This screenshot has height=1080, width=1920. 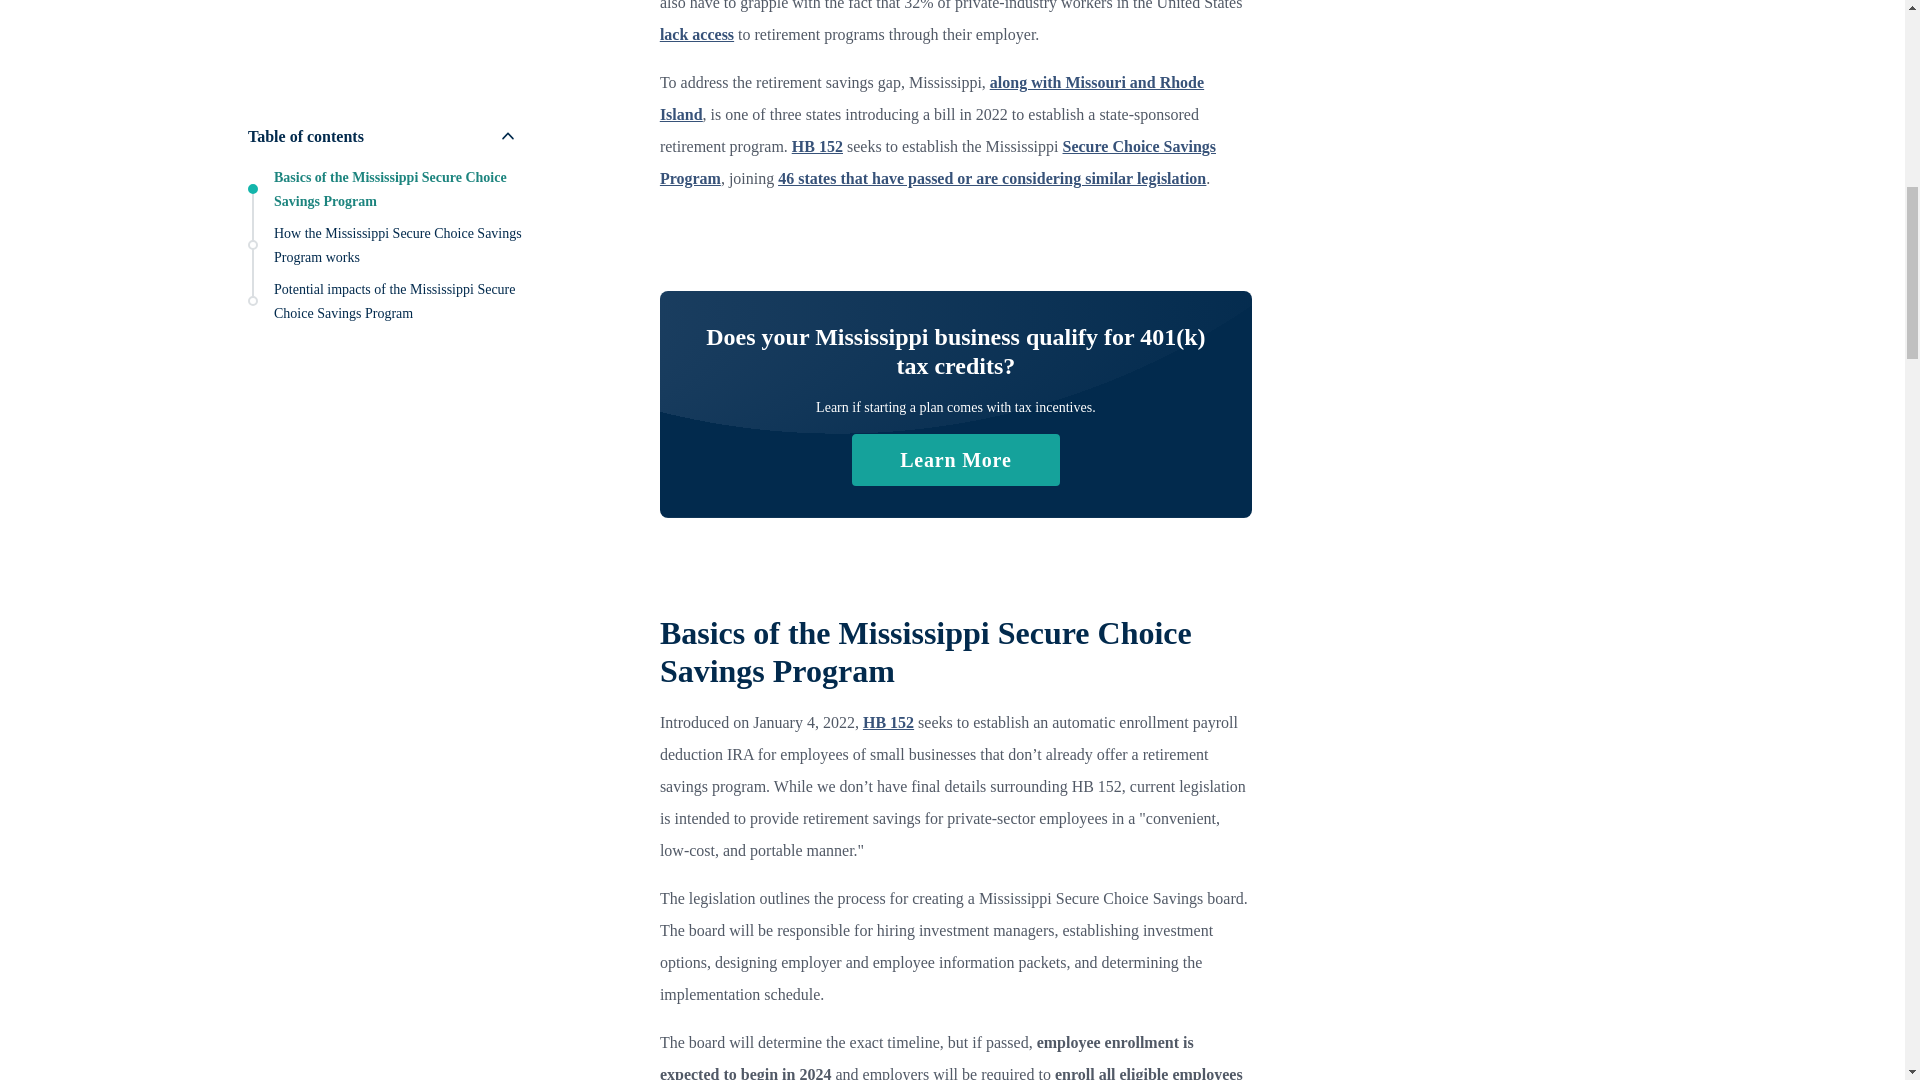 I want to click on lack access, so click(x=696, y=34).